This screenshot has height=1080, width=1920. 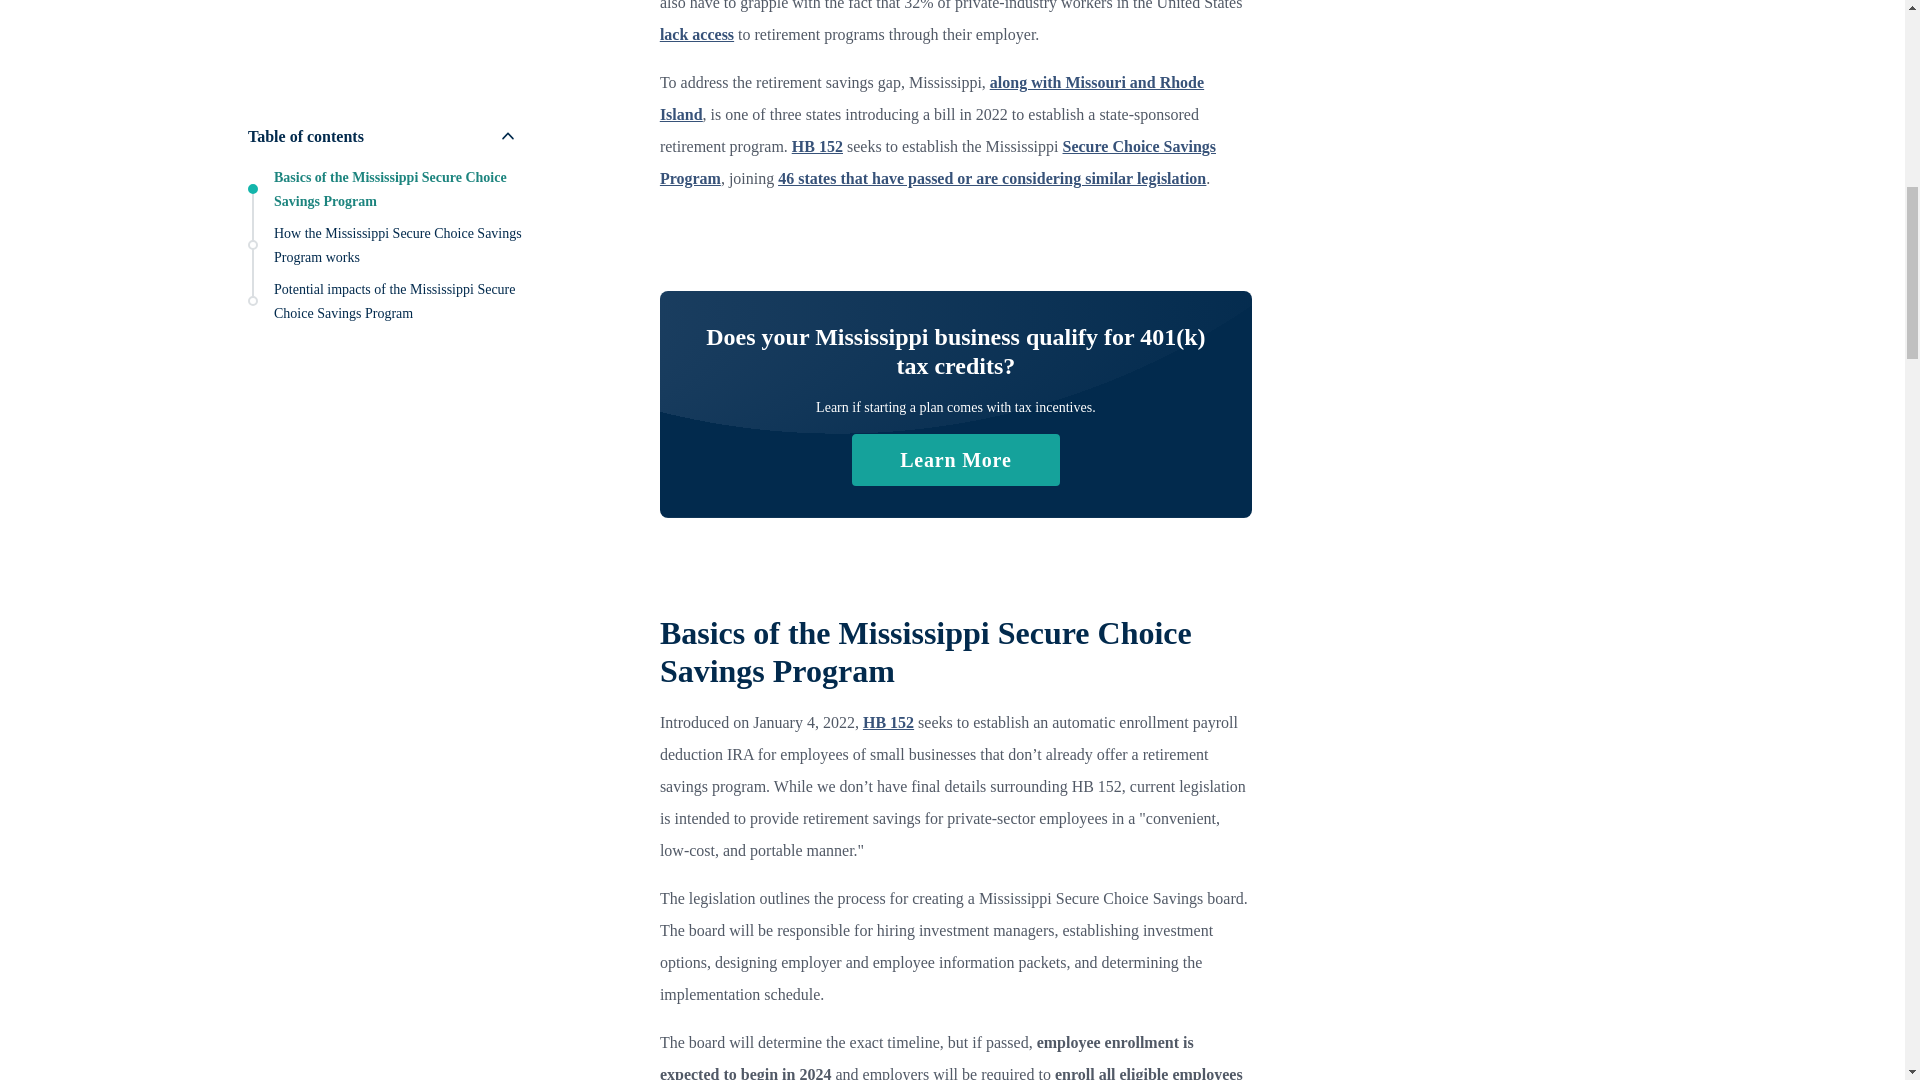 I want to click on lack access, so click(x=696, y=34).